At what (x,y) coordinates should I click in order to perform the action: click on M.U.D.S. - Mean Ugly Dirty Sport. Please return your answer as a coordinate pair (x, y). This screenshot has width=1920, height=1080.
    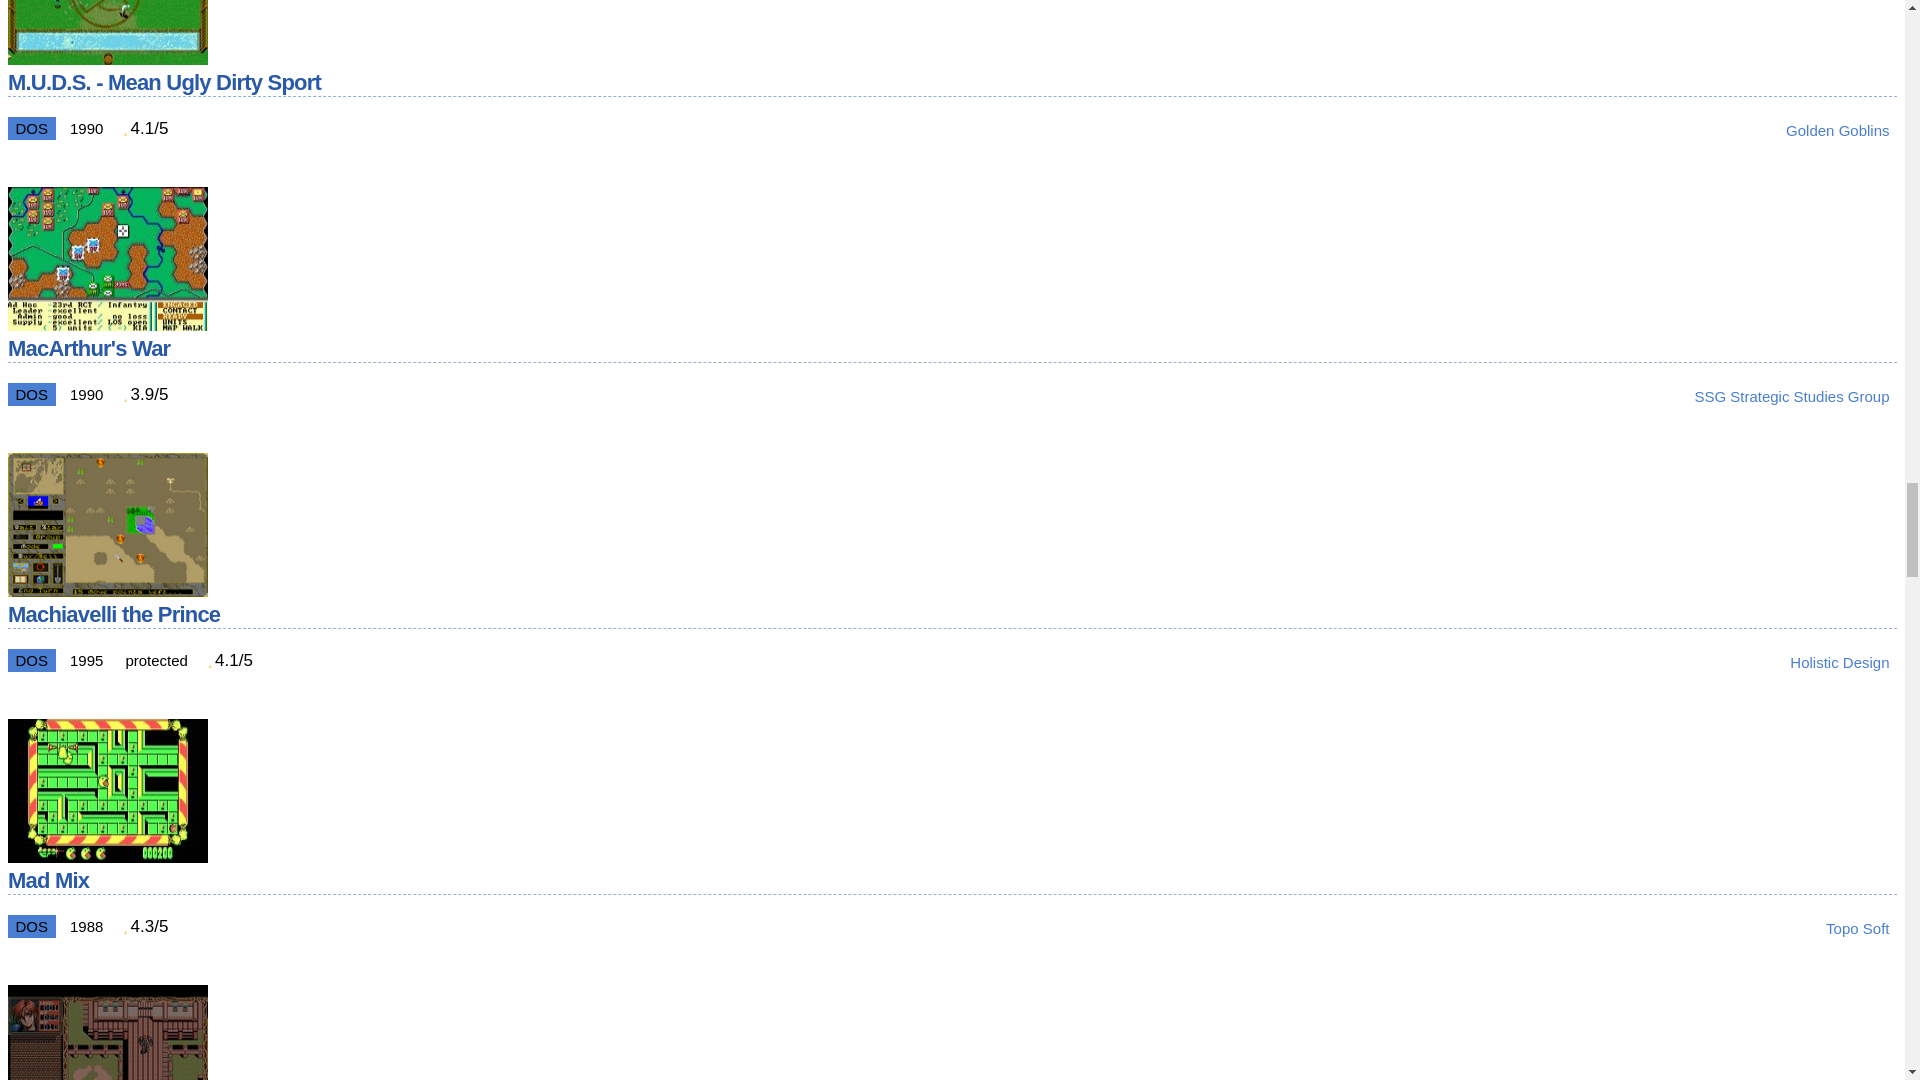
    Looking at the image, I should click on (107, 59).